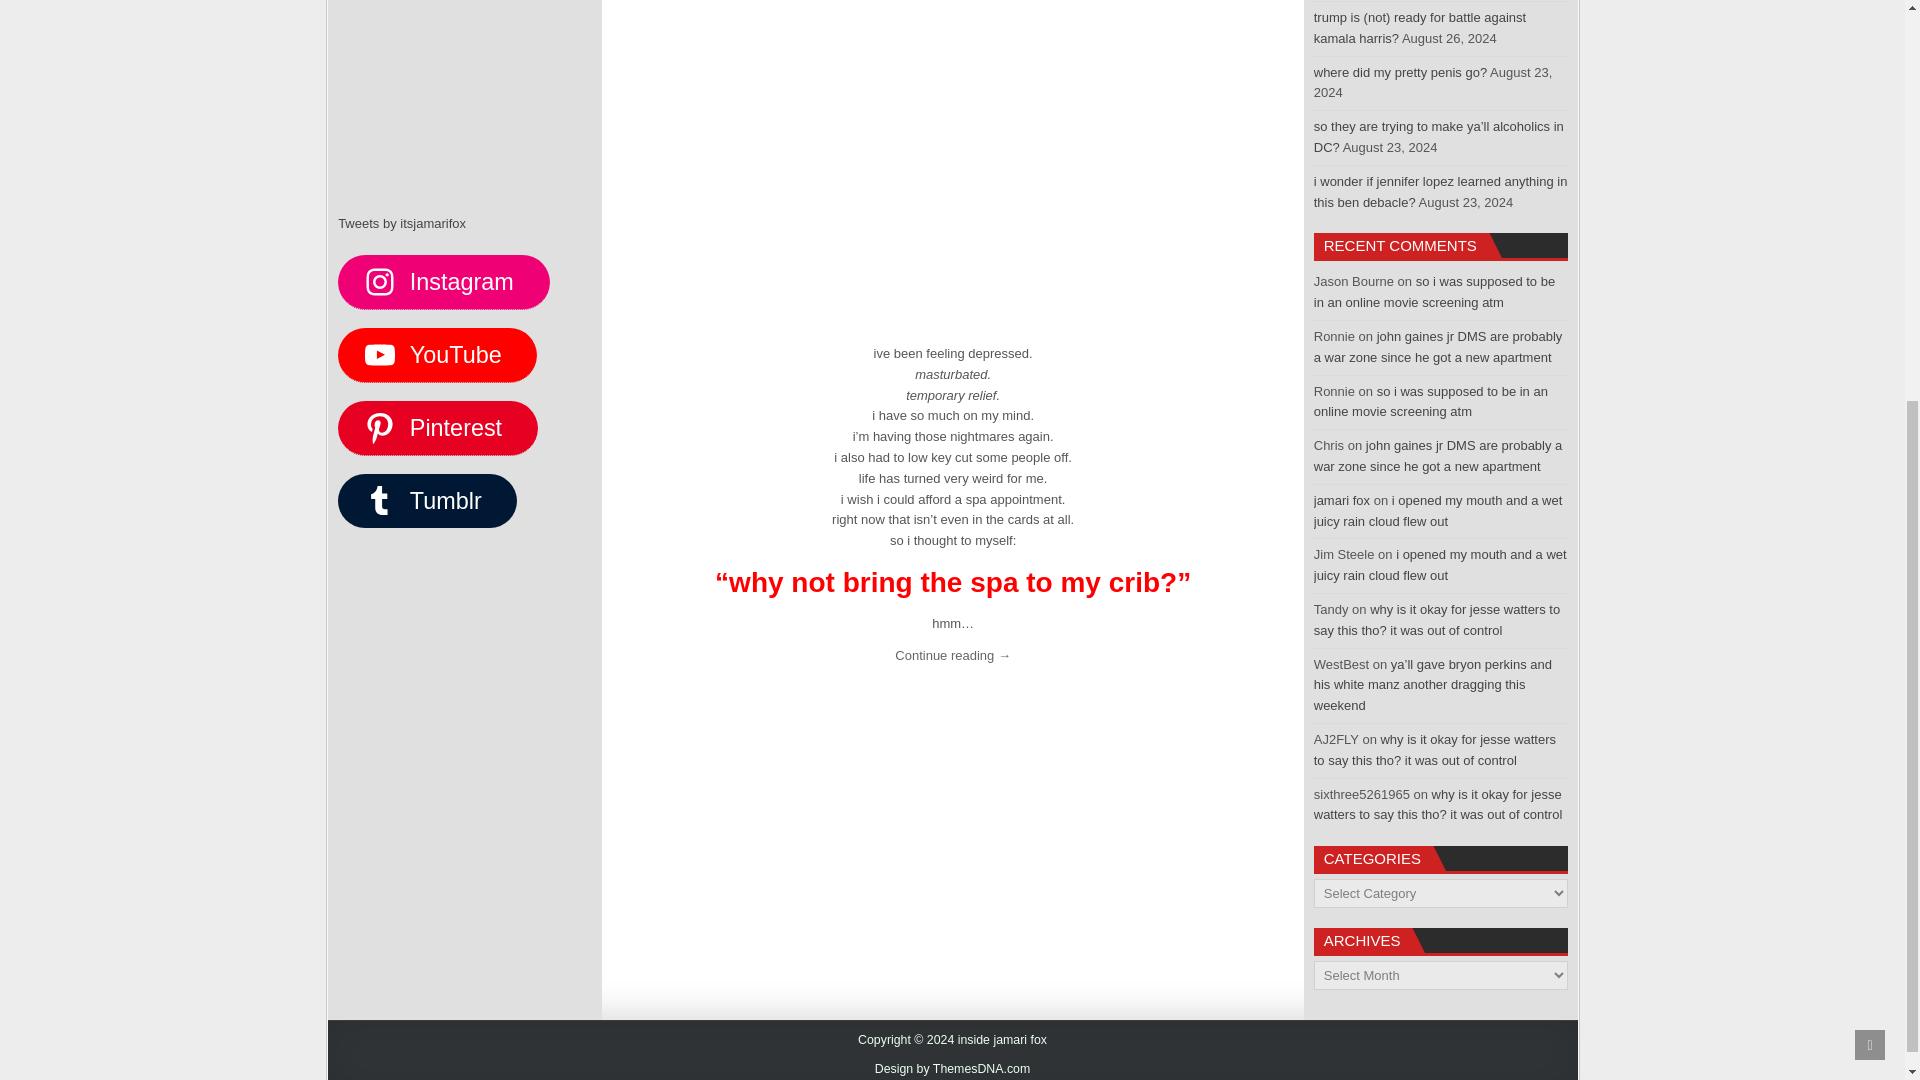 Image resolution: width=1920 pixels, height=1080 pixels. Describe the element at coordinates (443, 281) in the screenshot. I see `Instagram` at that location.